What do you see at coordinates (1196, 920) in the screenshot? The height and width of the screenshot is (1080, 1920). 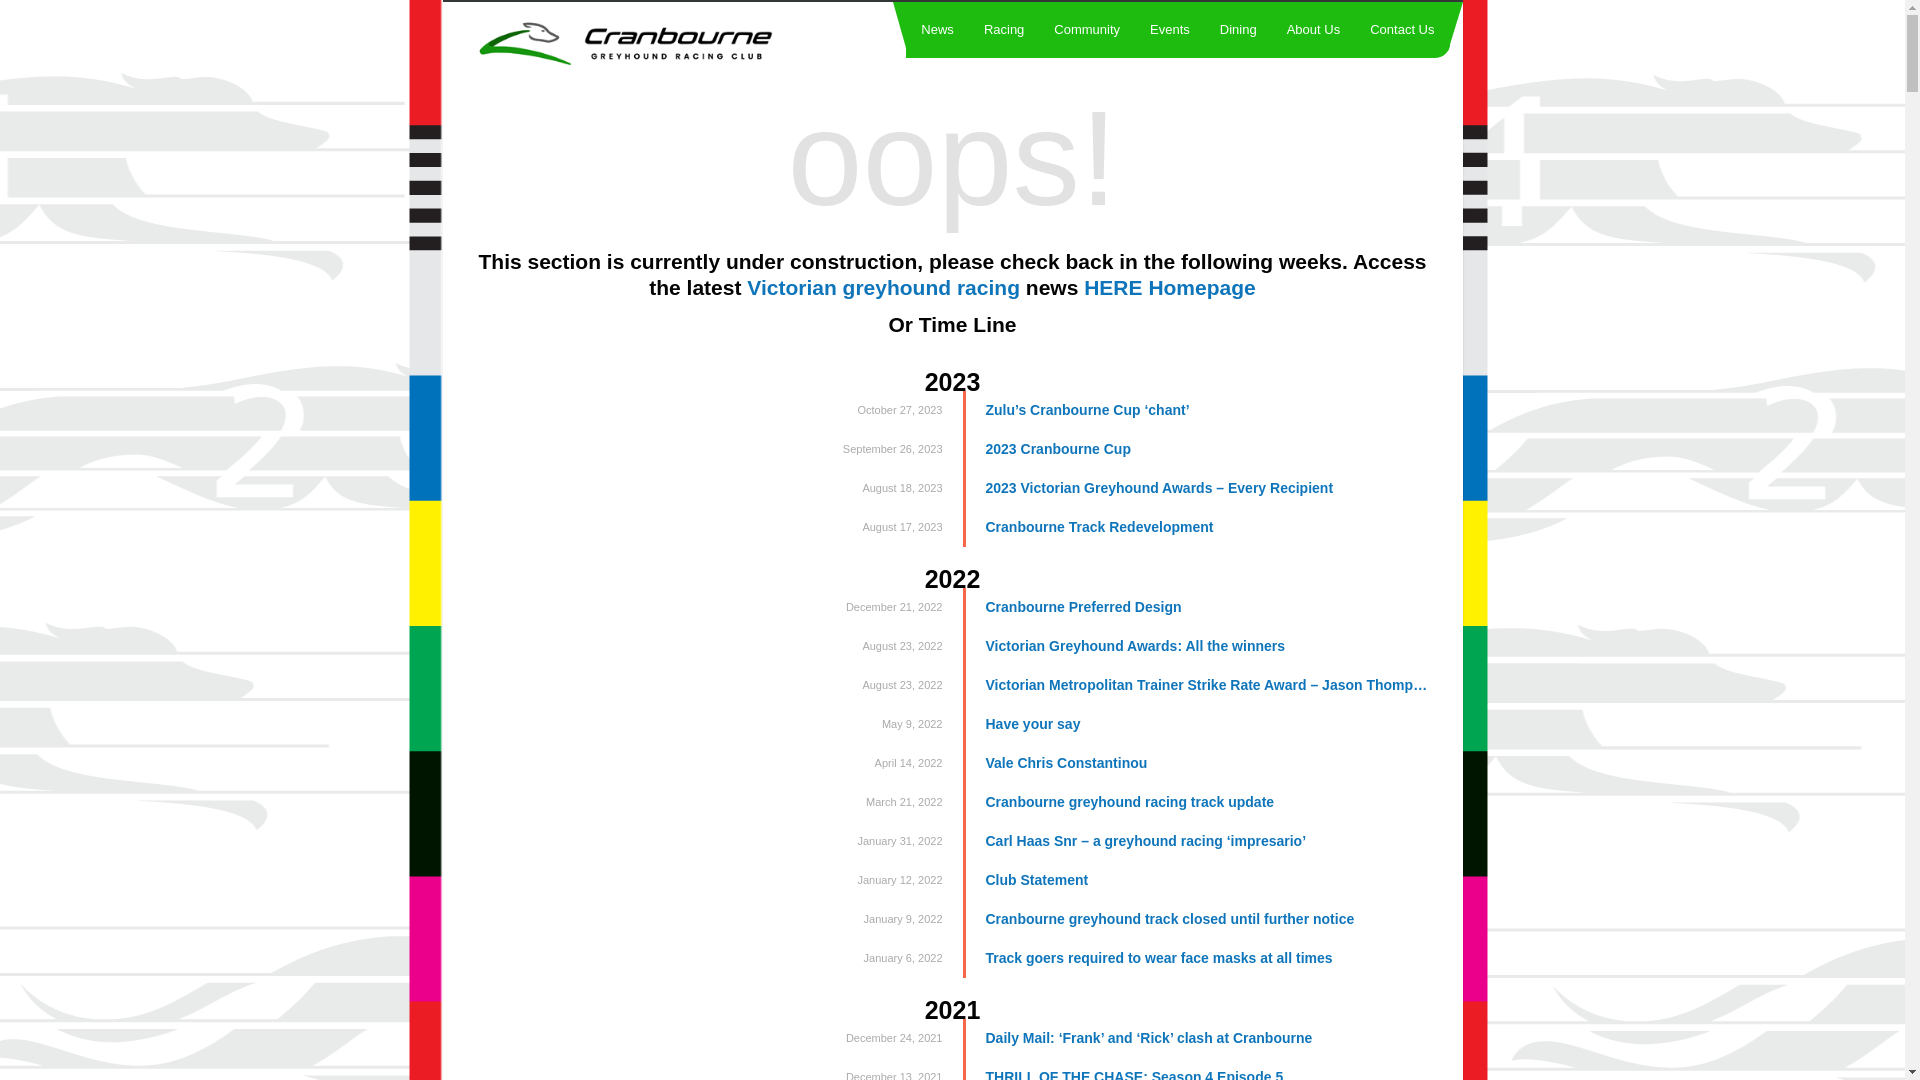 I see `Cranbourne greyhound track closed until further notice` at bounding box center [1196, 920].